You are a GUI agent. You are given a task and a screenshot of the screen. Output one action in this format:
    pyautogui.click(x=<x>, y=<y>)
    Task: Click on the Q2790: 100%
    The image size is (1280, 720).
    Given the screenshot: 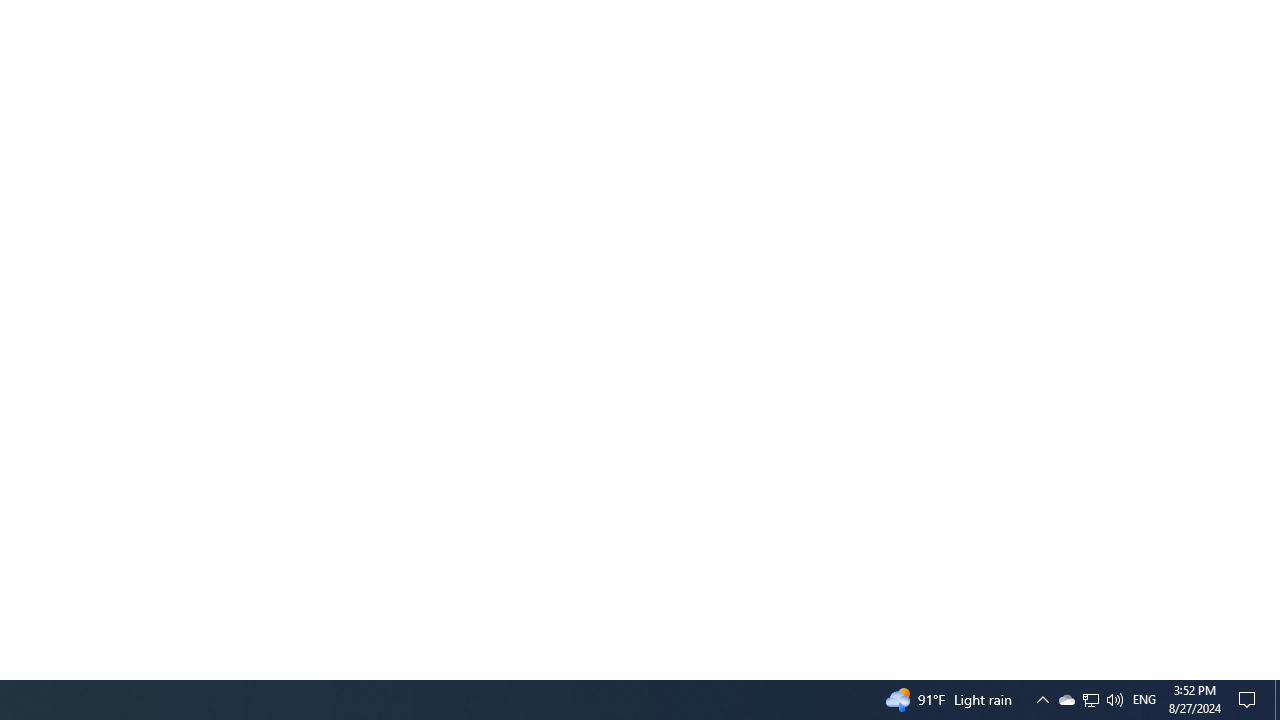 What is the action you would take?
    pyautogui.click(x=1272, y=671)
    